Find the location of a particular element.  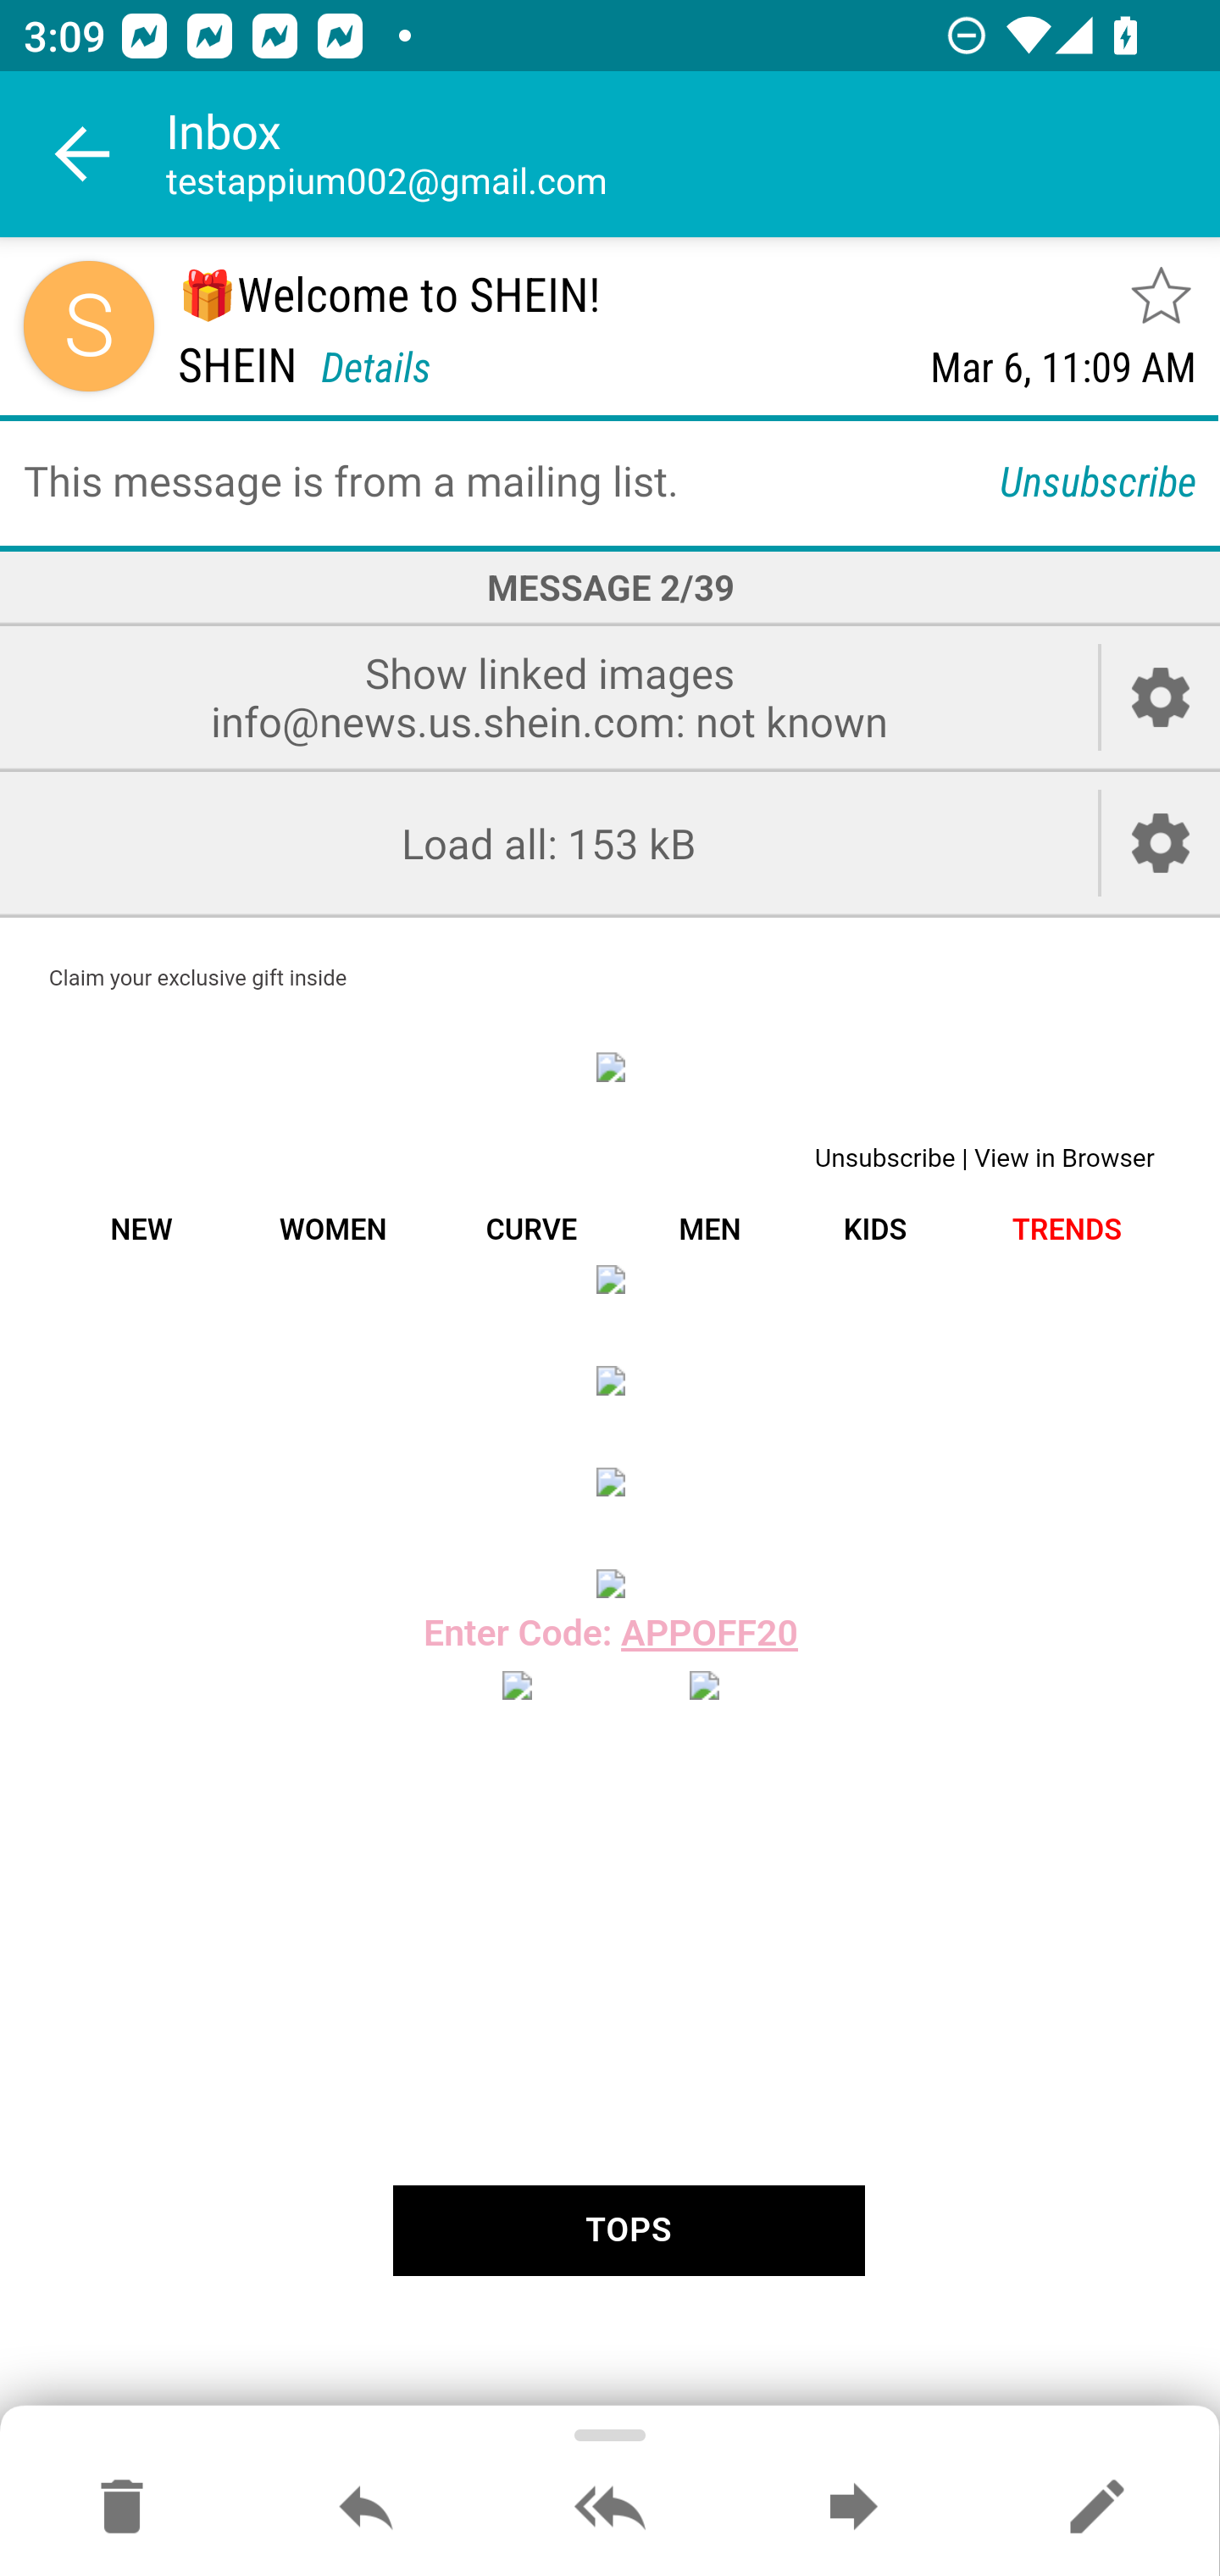

WOMEN is located at coordinates (332, 1230).